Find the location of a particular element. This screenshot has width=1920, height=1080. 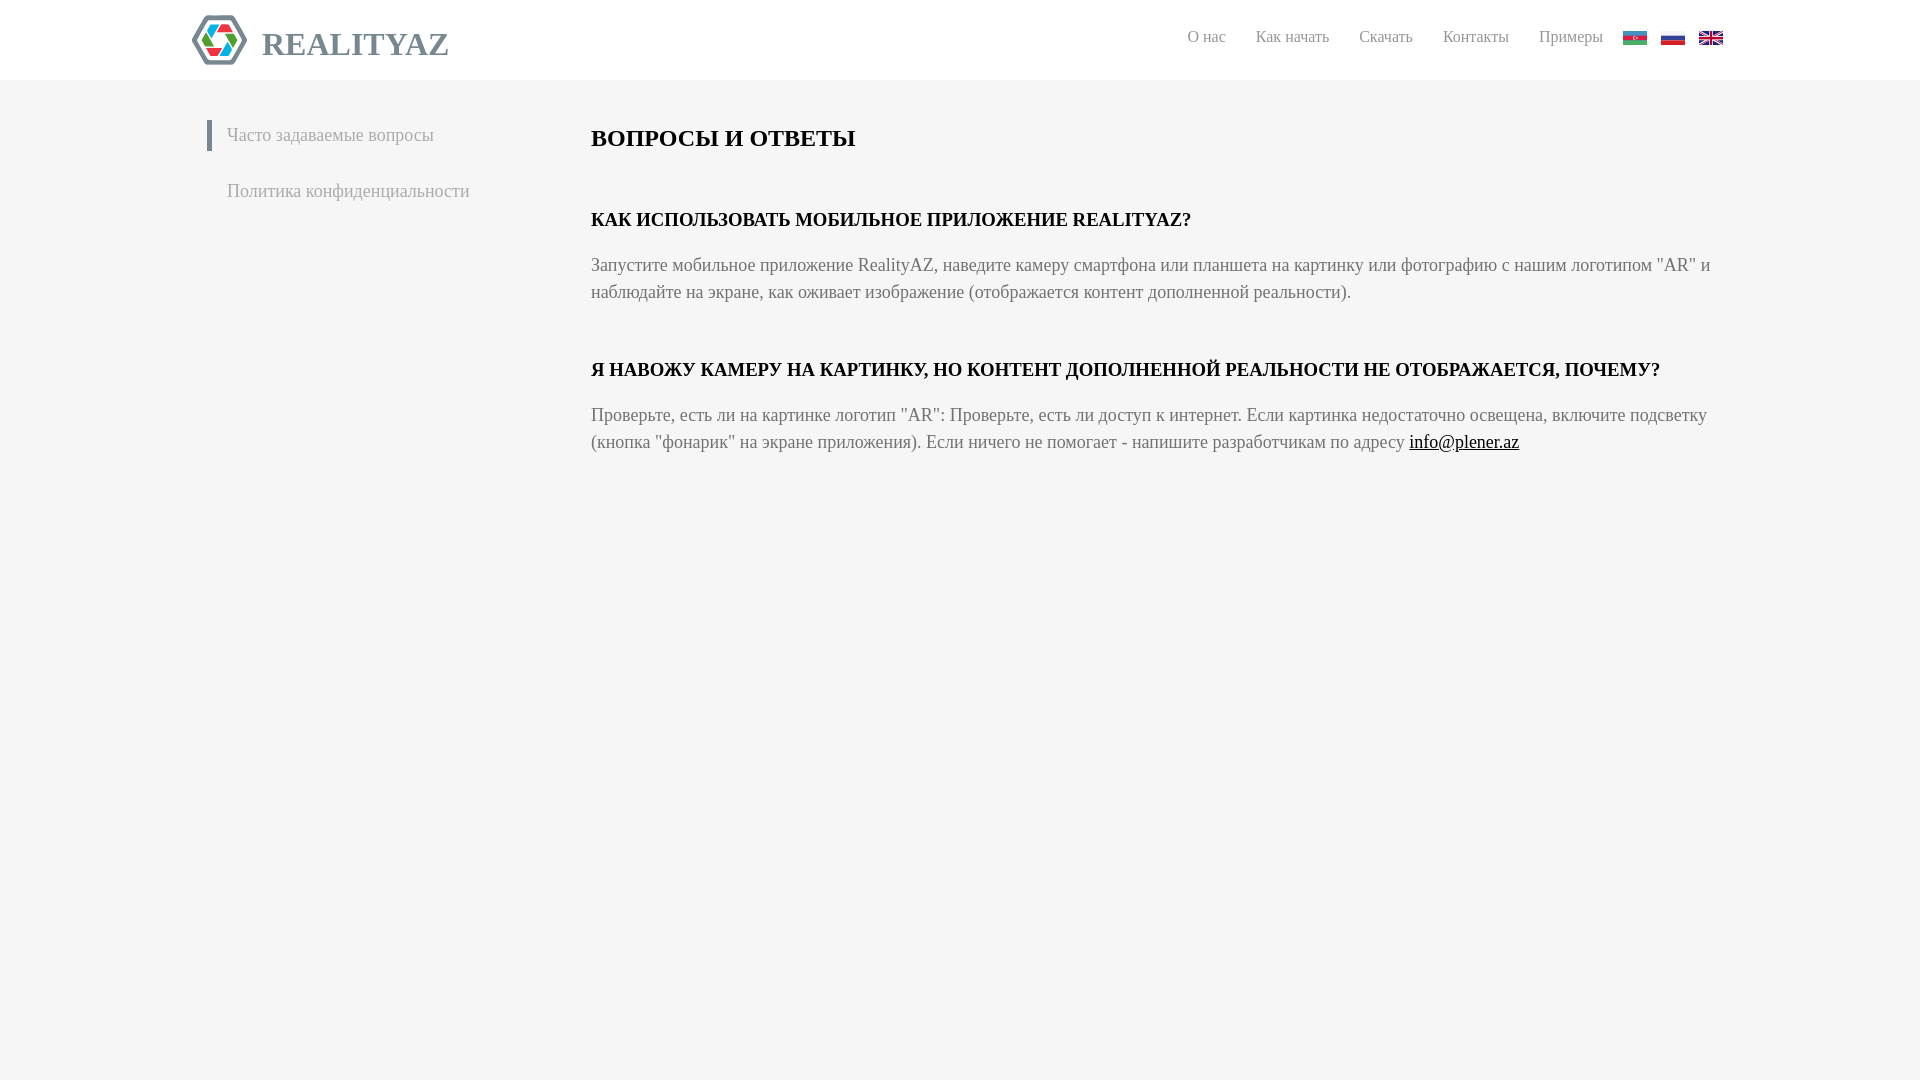

English (UK) is located at coordinates (1711, 38).